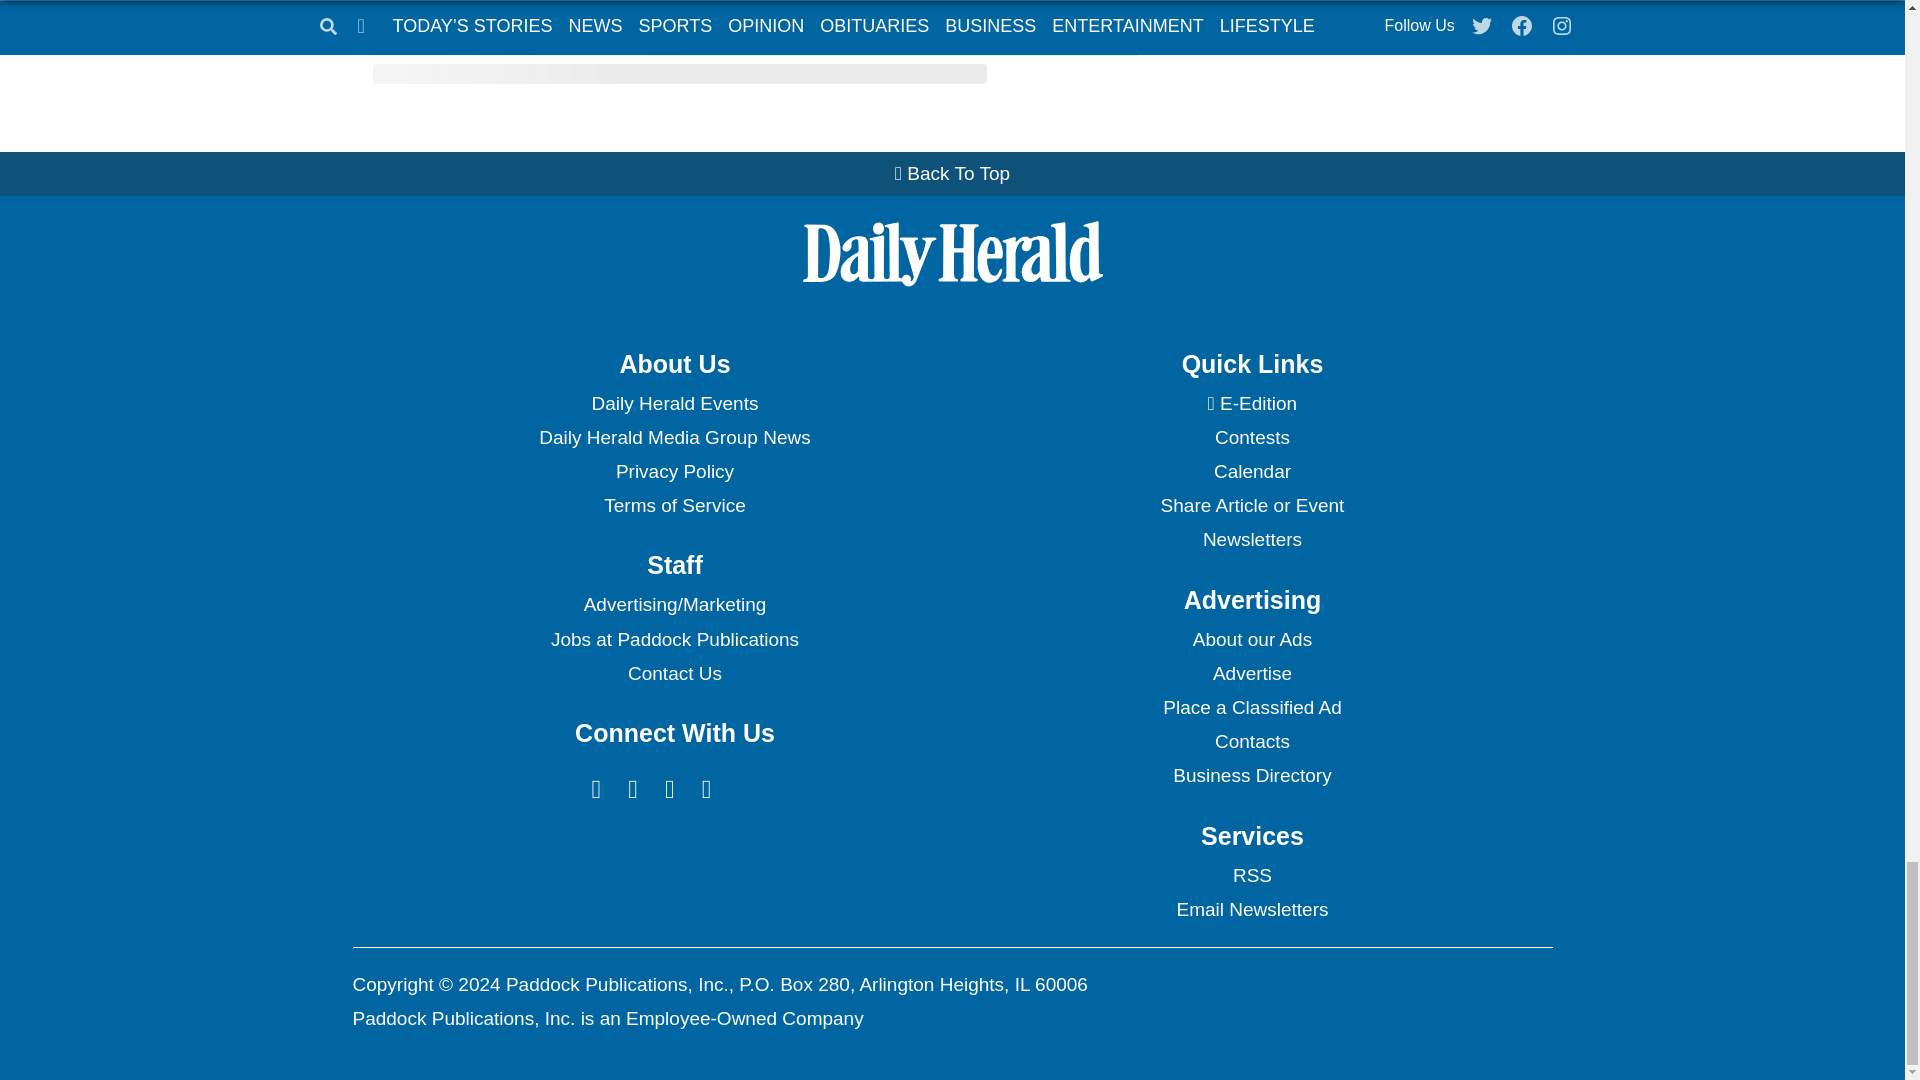  What do you see at coordinates (674, 472) in the screenshot?
I see `Privacy Policy` at bounding box center [674, 472].